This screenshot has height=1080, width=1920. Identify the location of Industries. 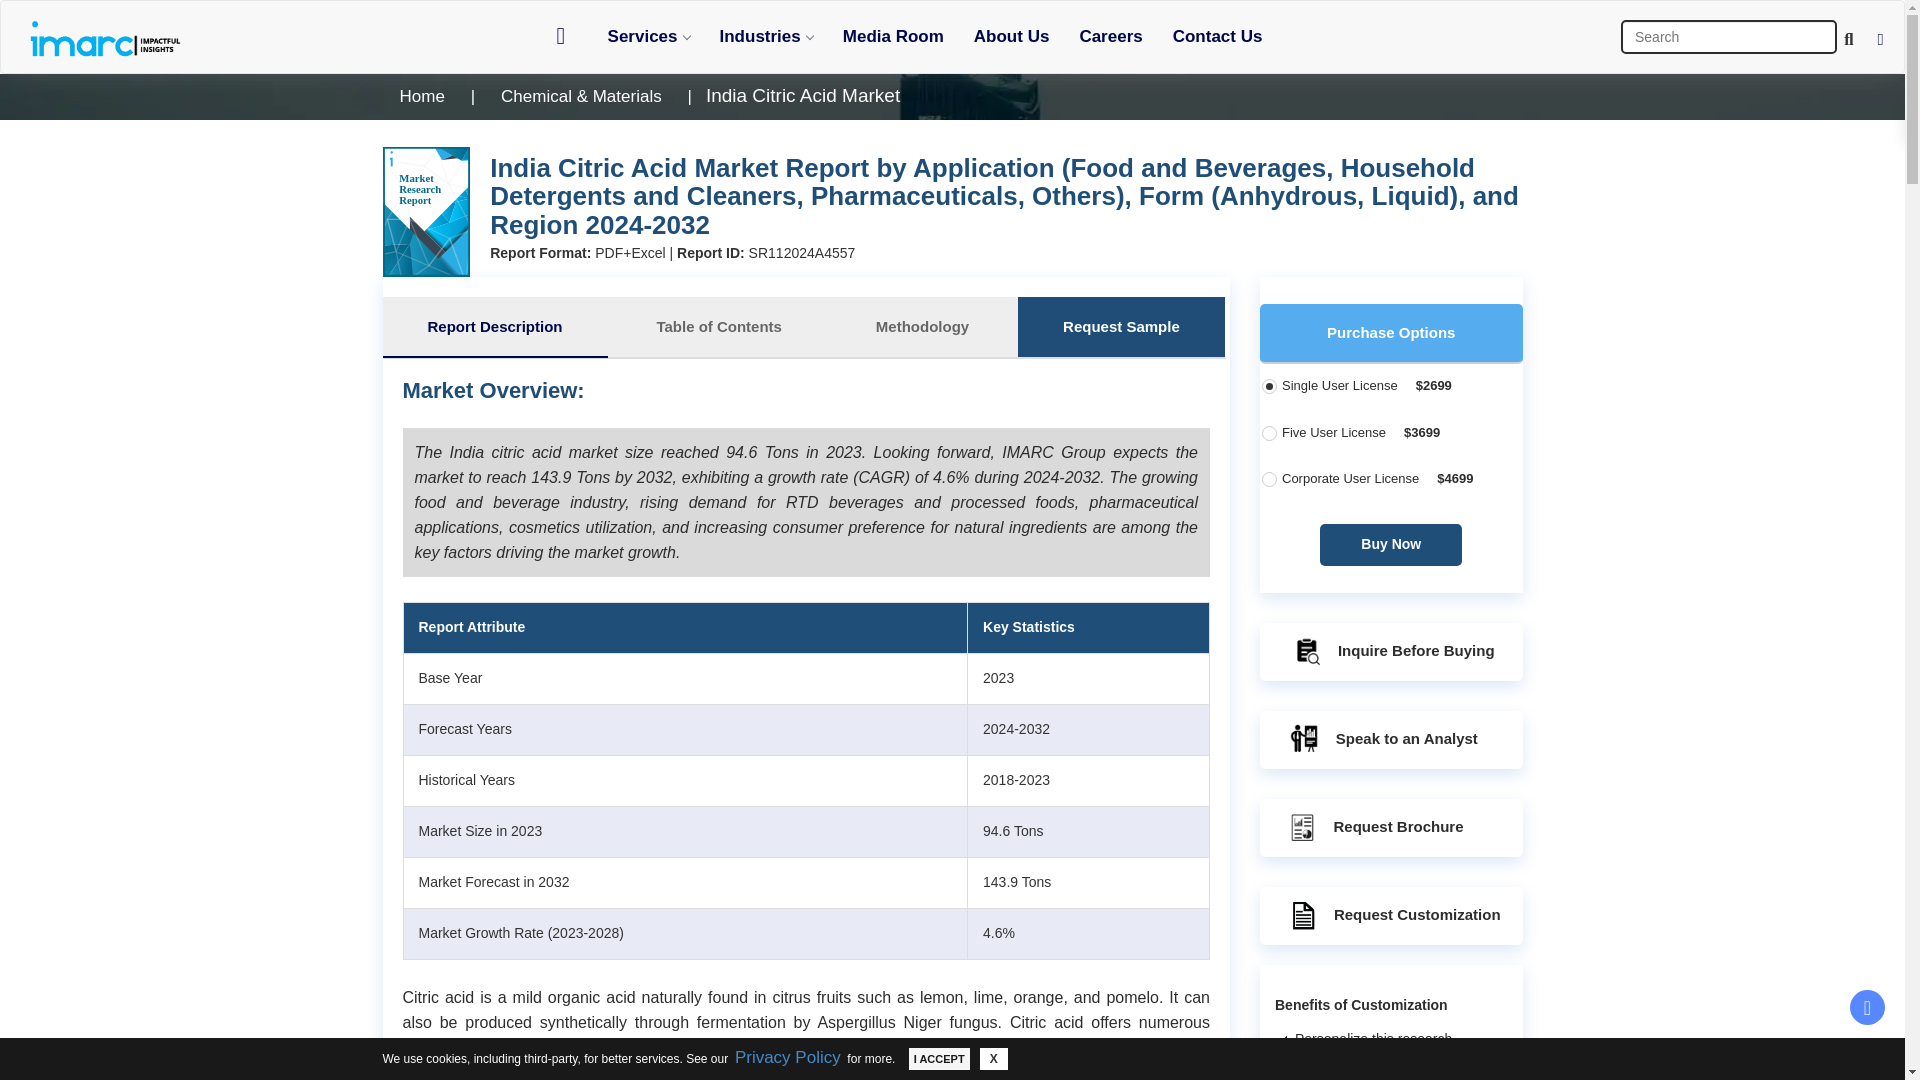
(766, 36).